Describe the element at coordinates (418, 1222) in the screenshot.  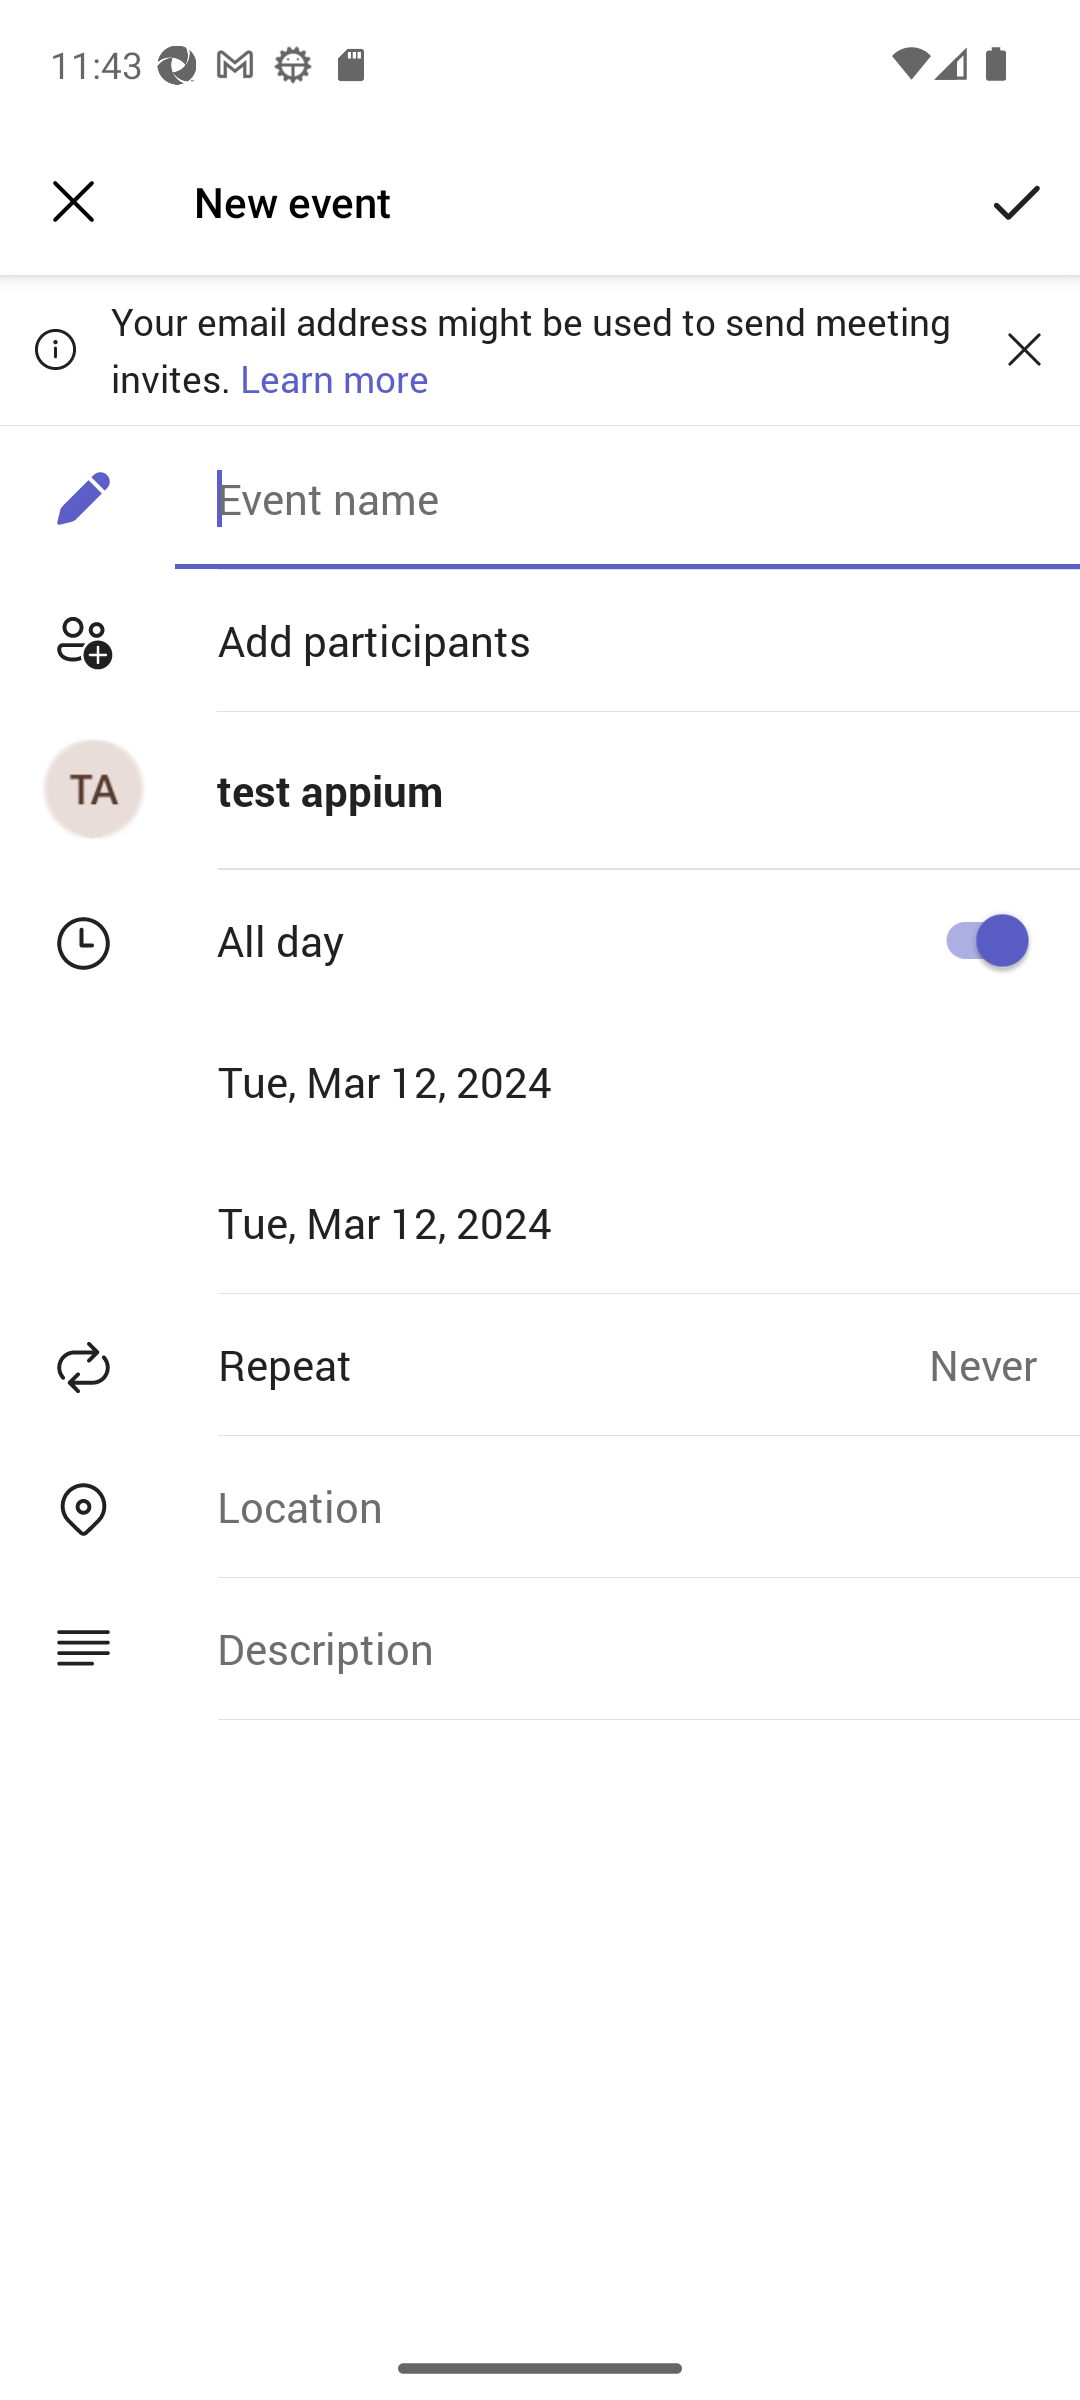
I see `Tue, Mar 12, 2024 Ends Tuesday Mar 12, 2024` at that location.